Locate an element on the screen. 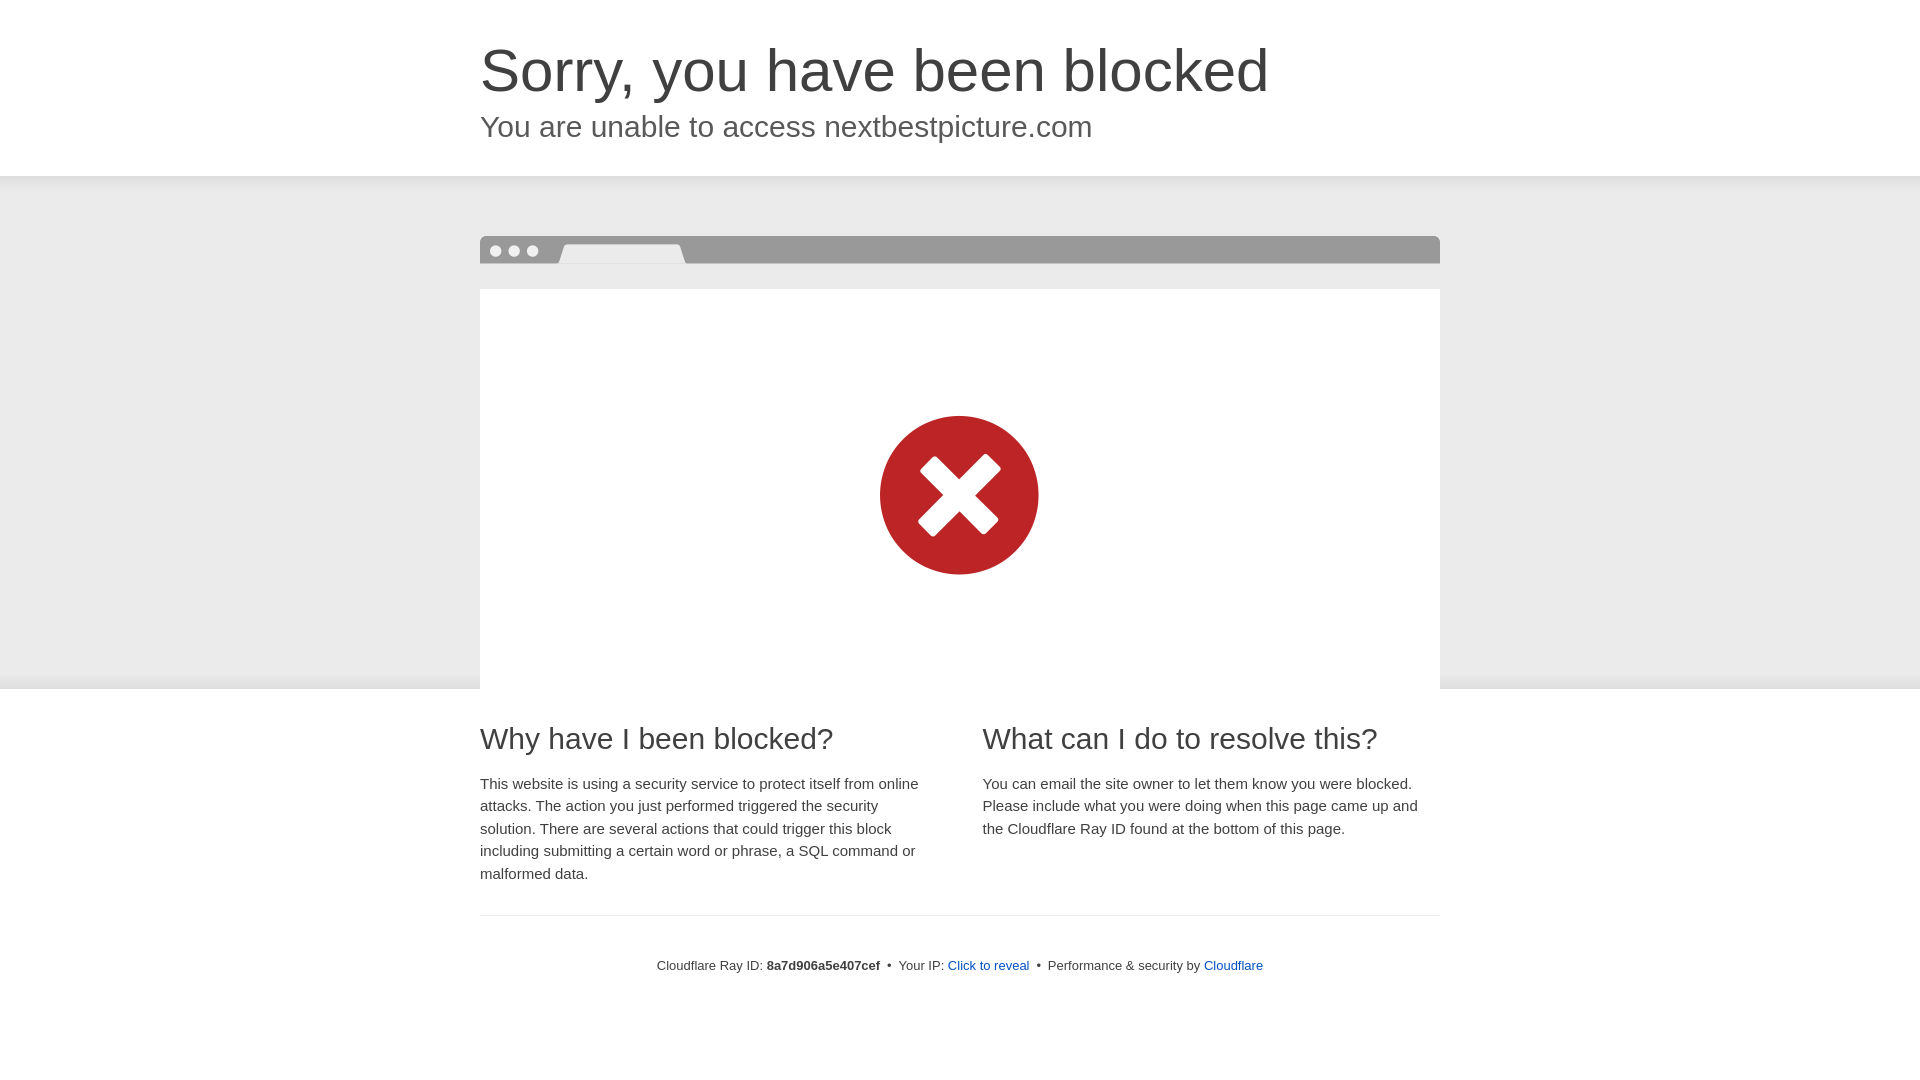 This screenshot has height=1080, width=1920. Cloudflare is located at coordinates (1233, 965).